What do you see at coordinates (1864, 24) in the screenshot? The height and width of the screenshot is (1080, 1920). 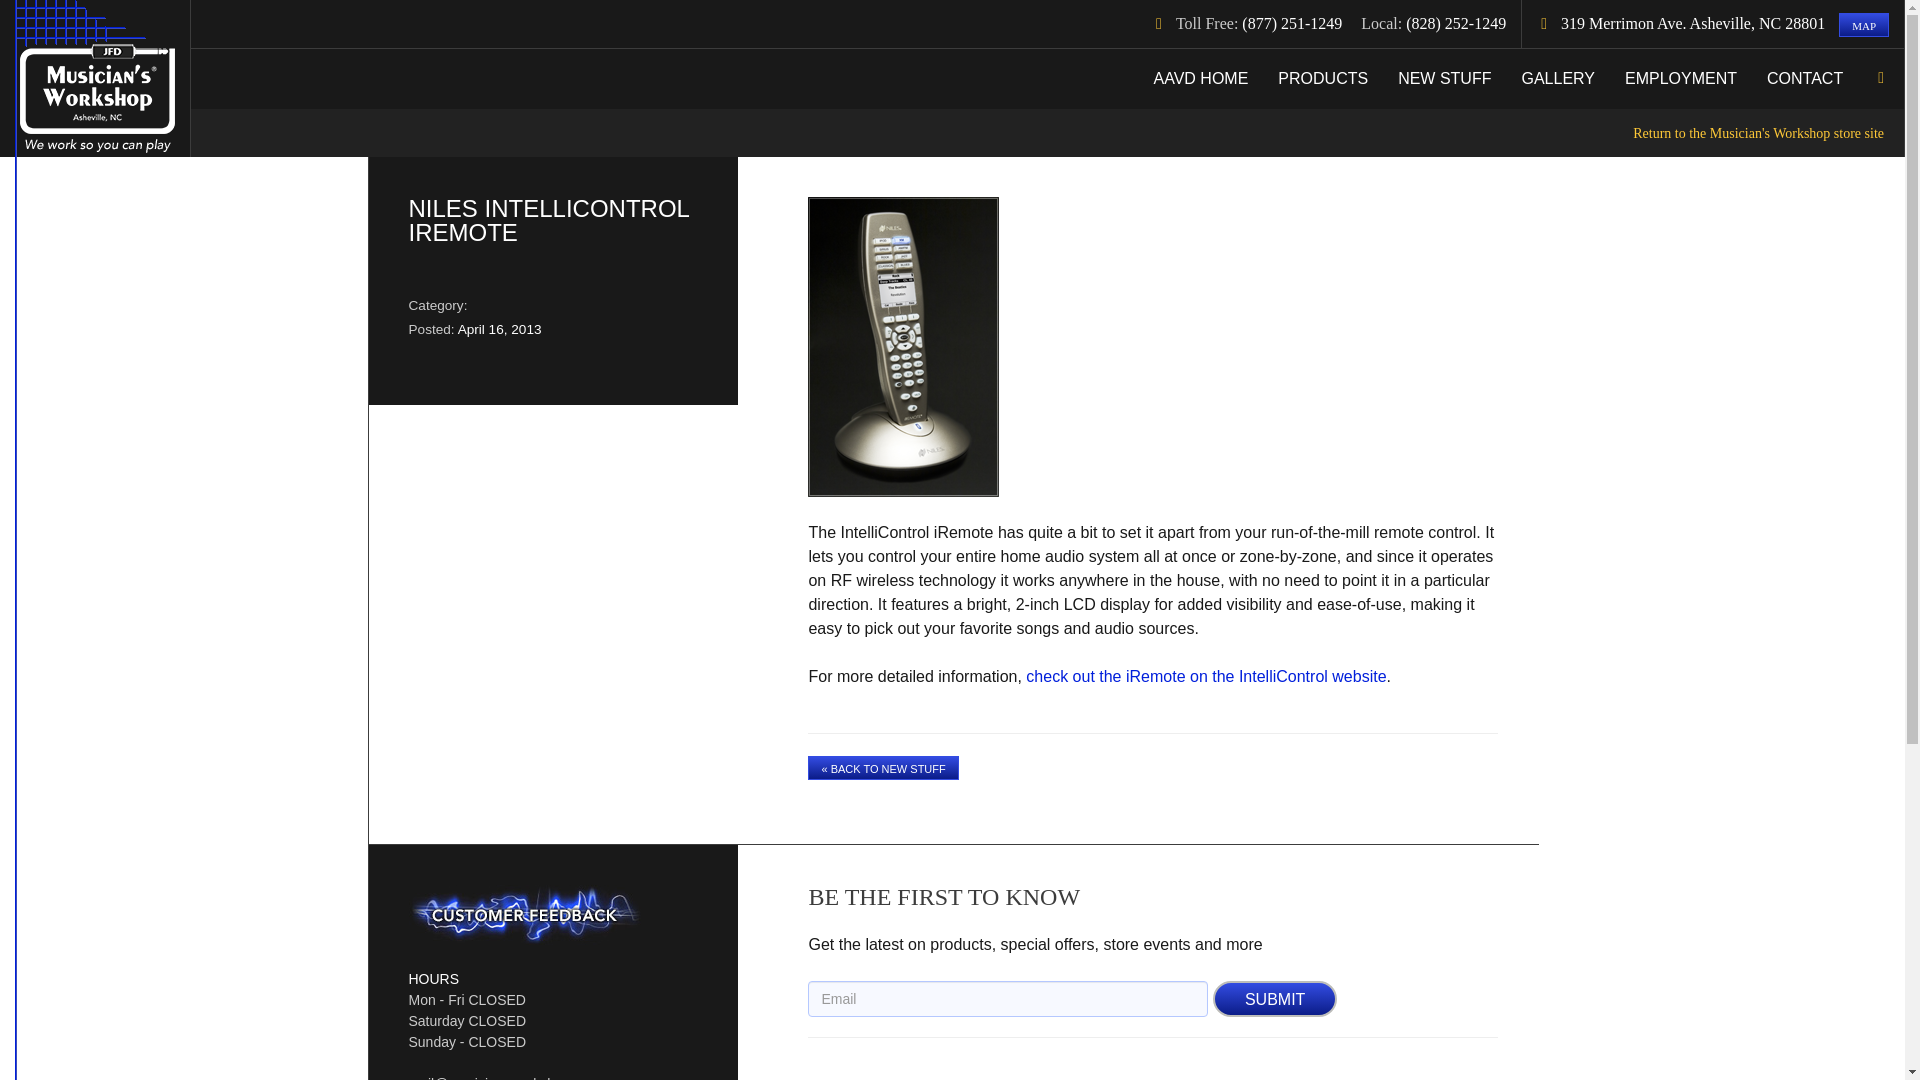 I see `Get Directions` at bounding box center [1864, 24].